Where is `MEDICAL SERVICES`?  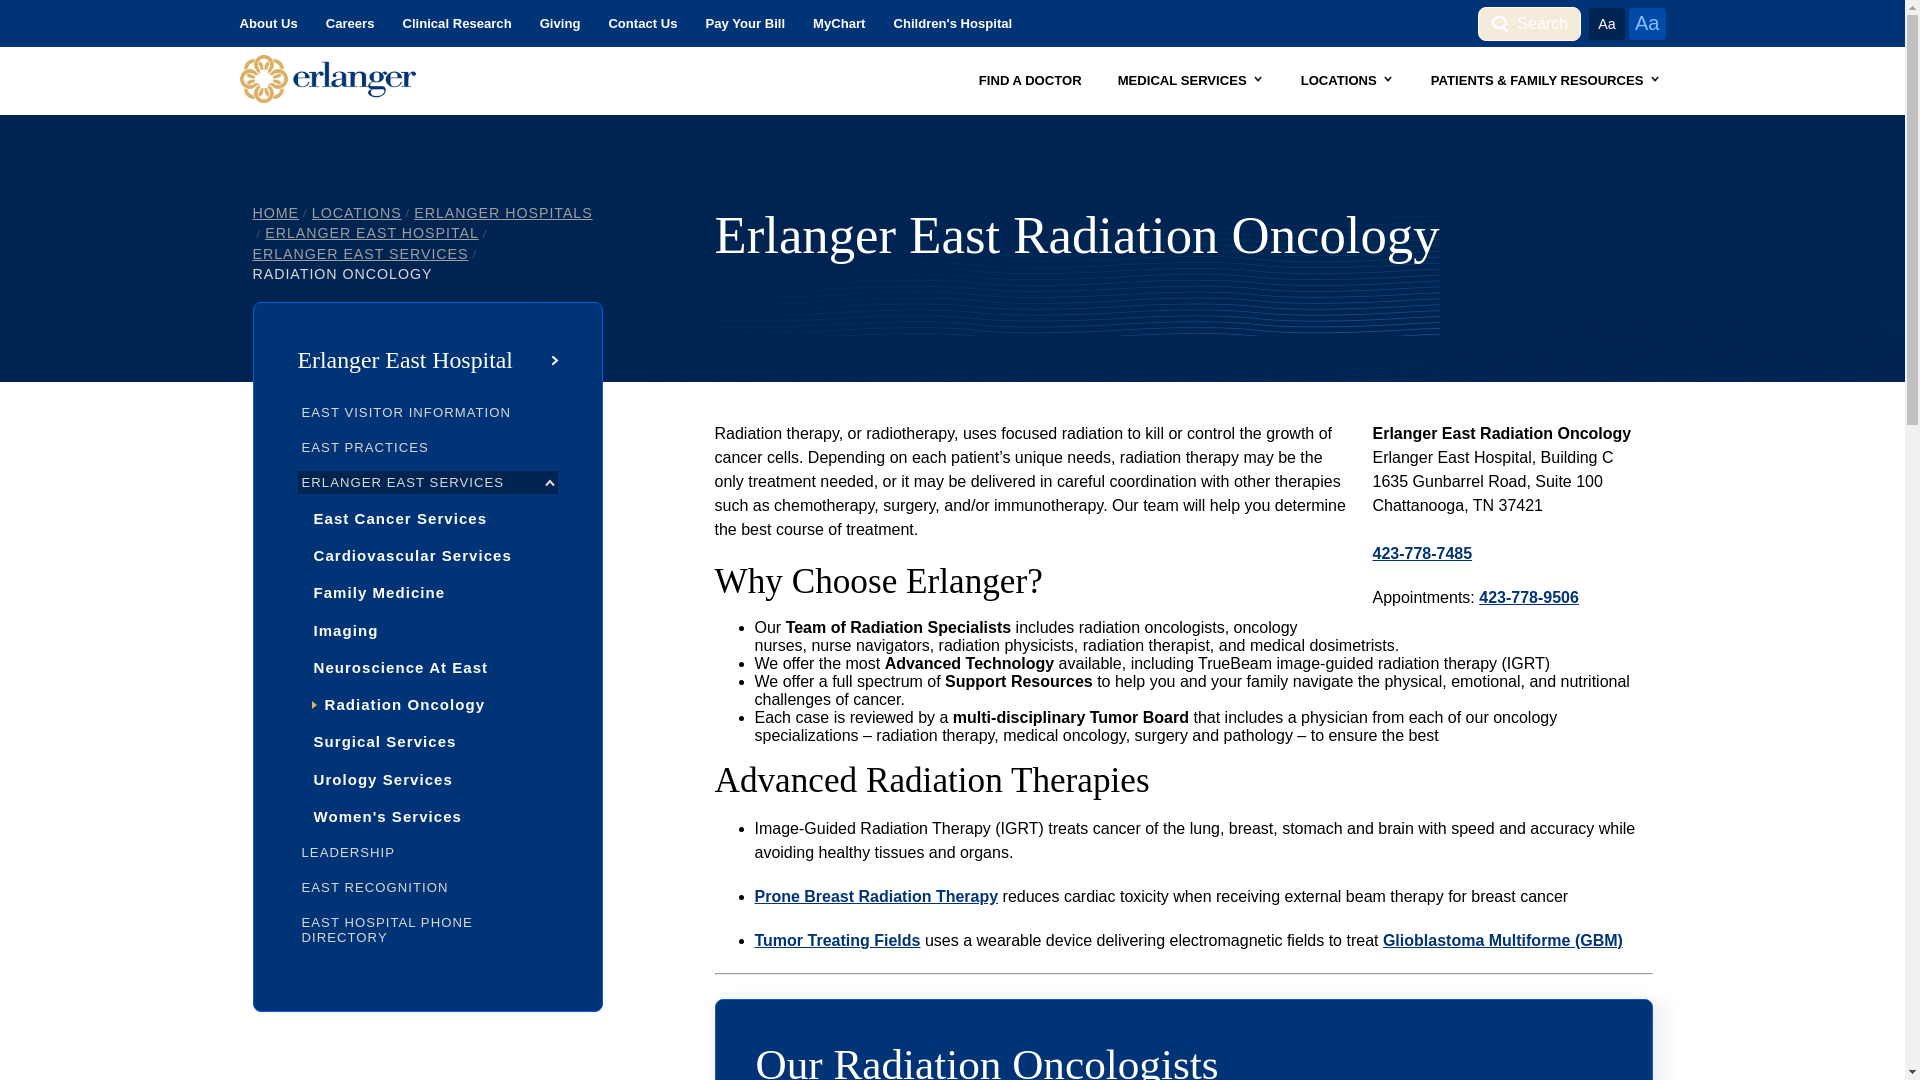
MEDICAL SERVICES is located at coordinates (1191, 81).